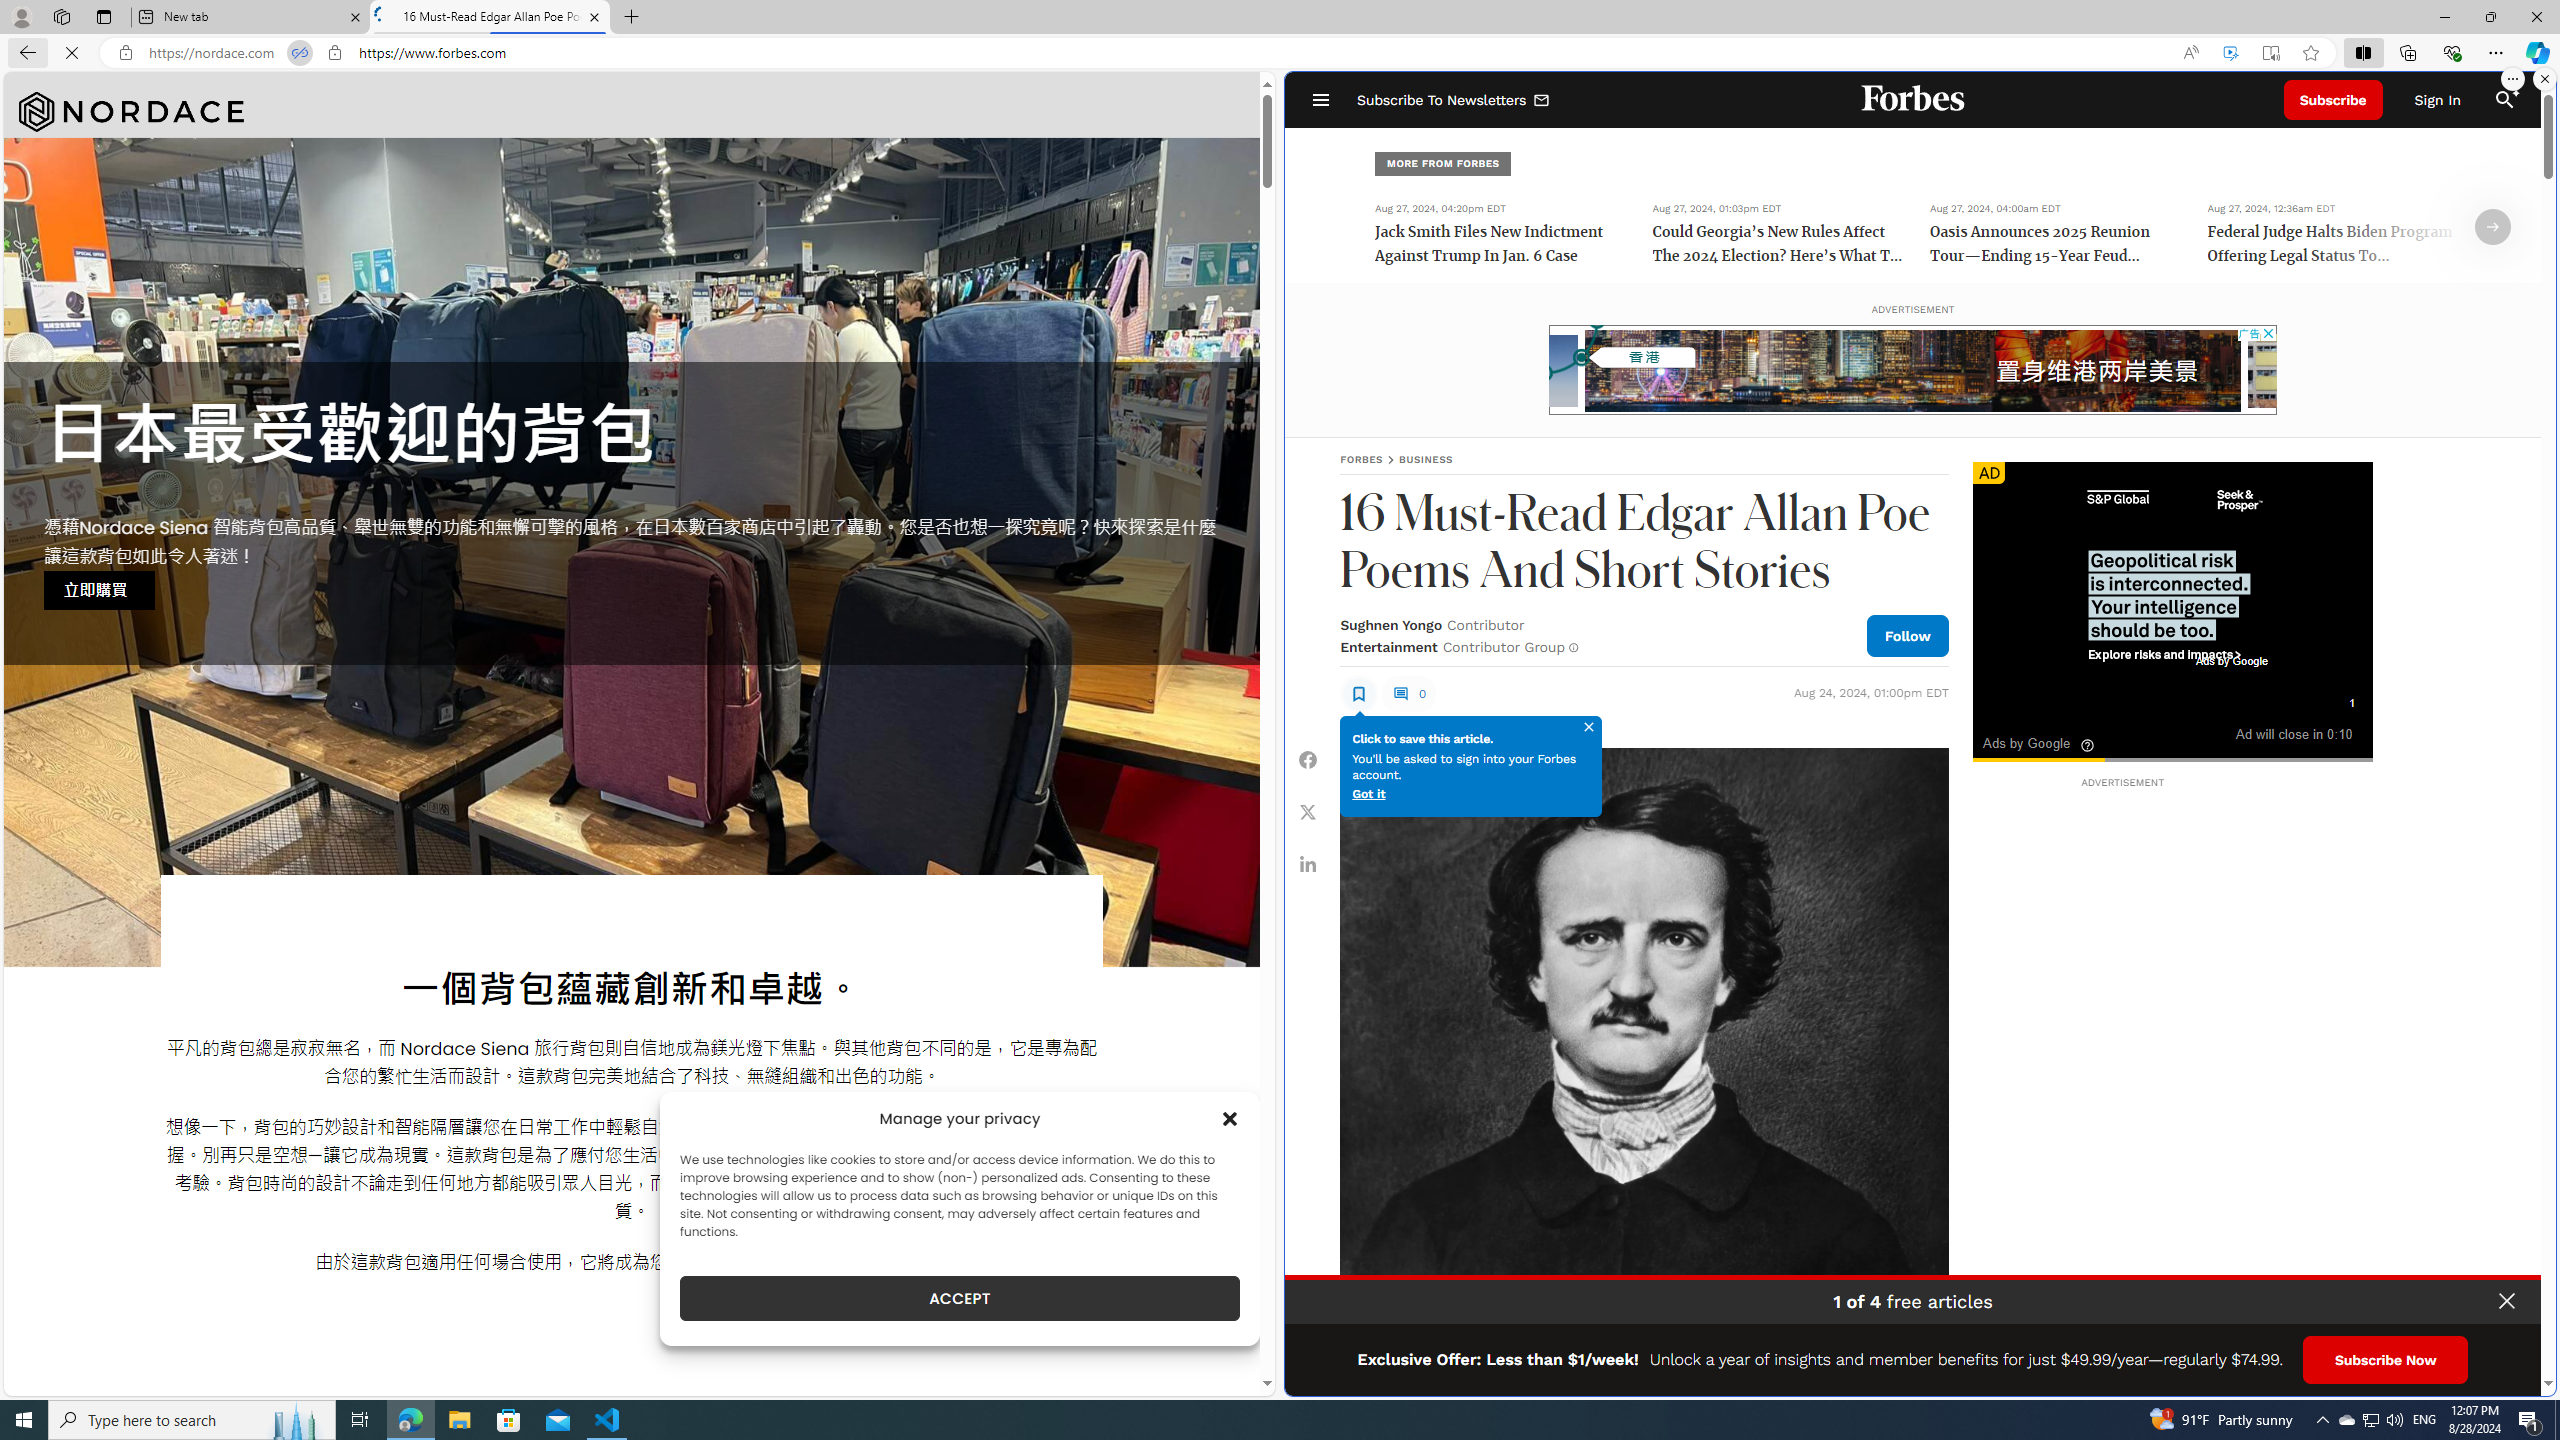  Describe the element at coordinates (1320, 100) in the screenshot. I see `Open Navigation Menu` at that location.